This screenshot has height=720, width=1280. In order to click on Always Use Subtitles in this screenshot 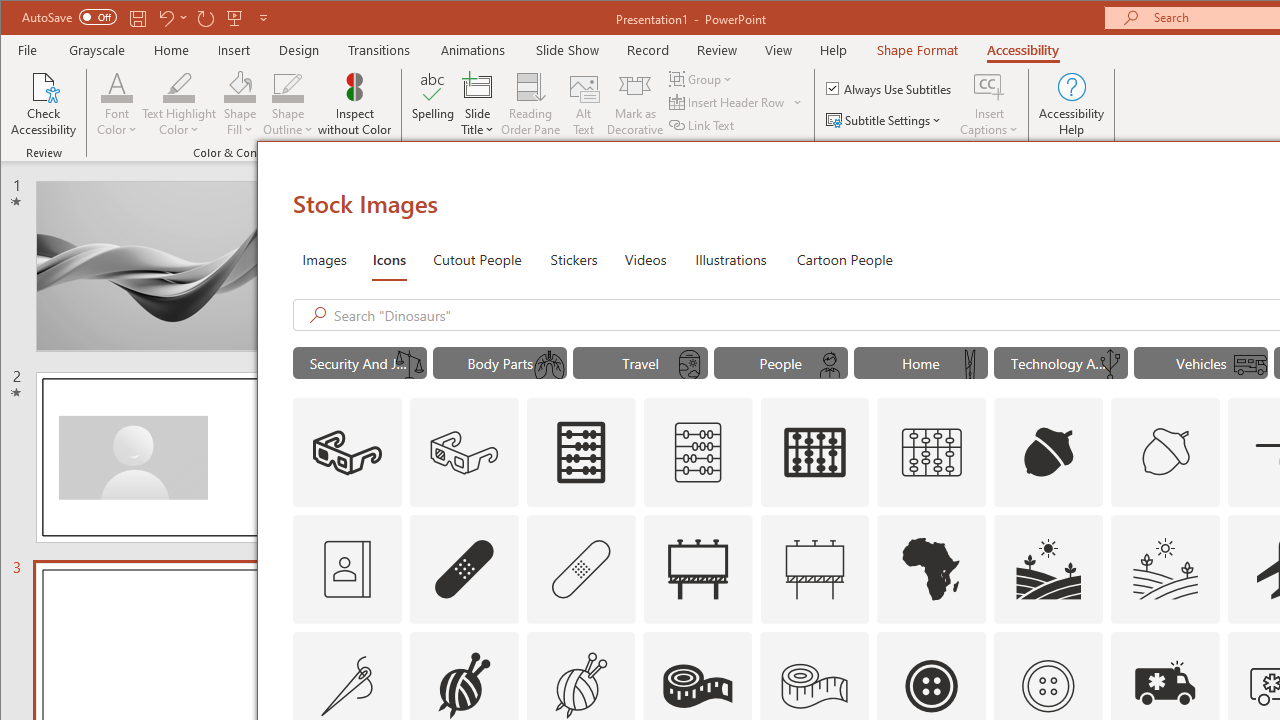, I will do `click(890, 88)`.